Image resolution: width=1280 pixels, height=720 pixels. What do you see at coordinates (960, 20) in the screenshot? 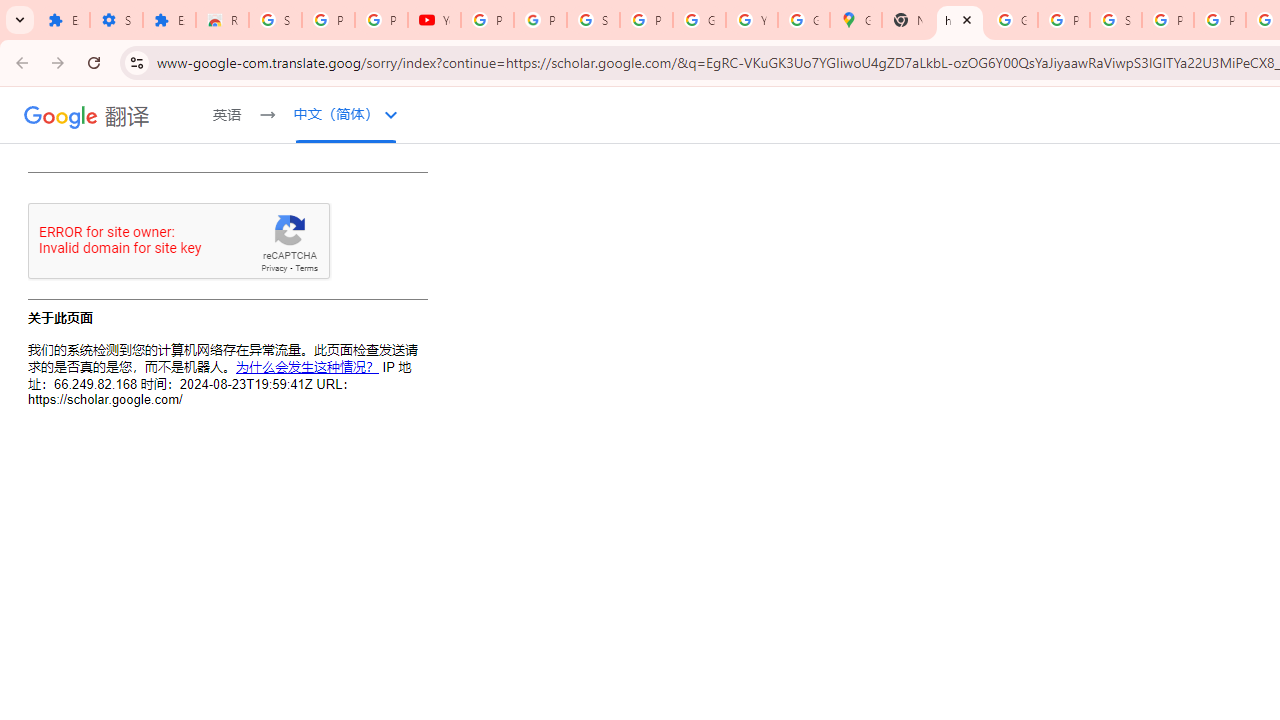
I see `https://scholar.google.com/` at bounding box center [960, 20].